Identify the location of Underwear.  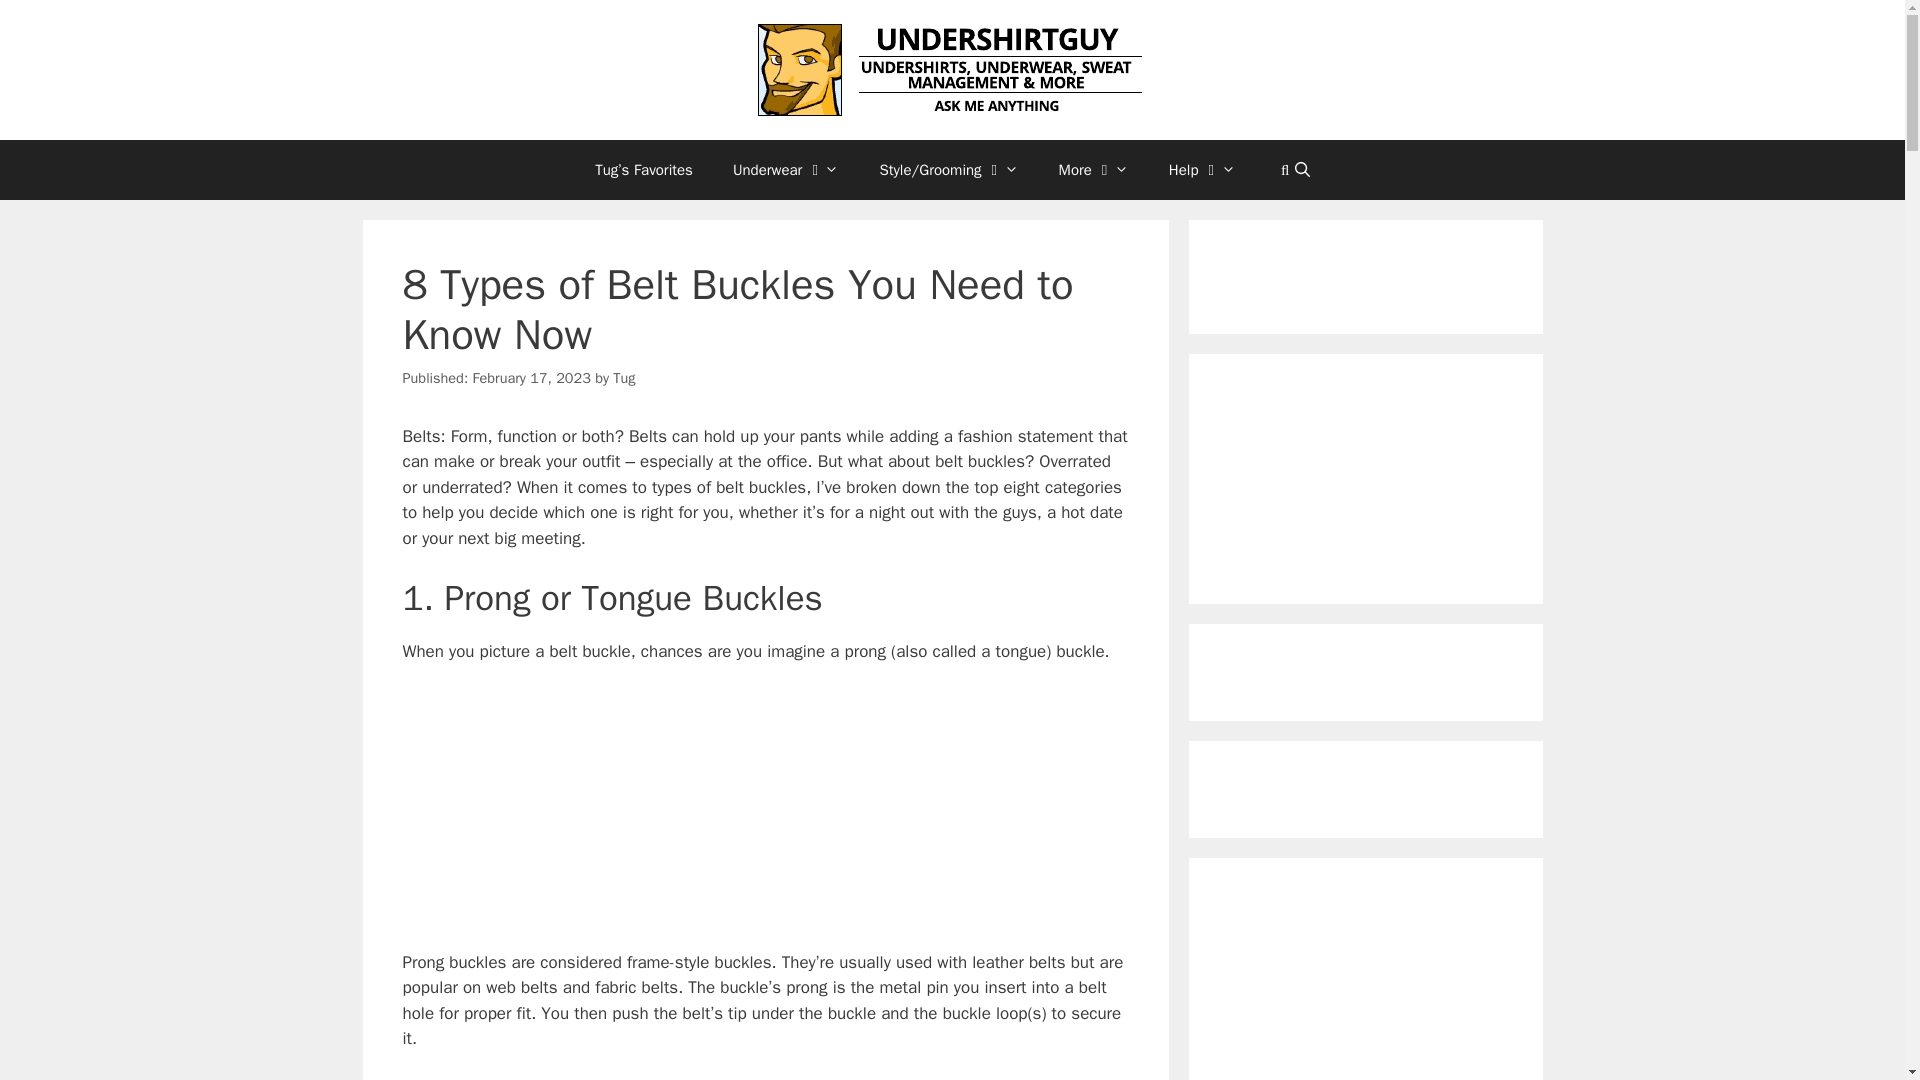
(786, 170).